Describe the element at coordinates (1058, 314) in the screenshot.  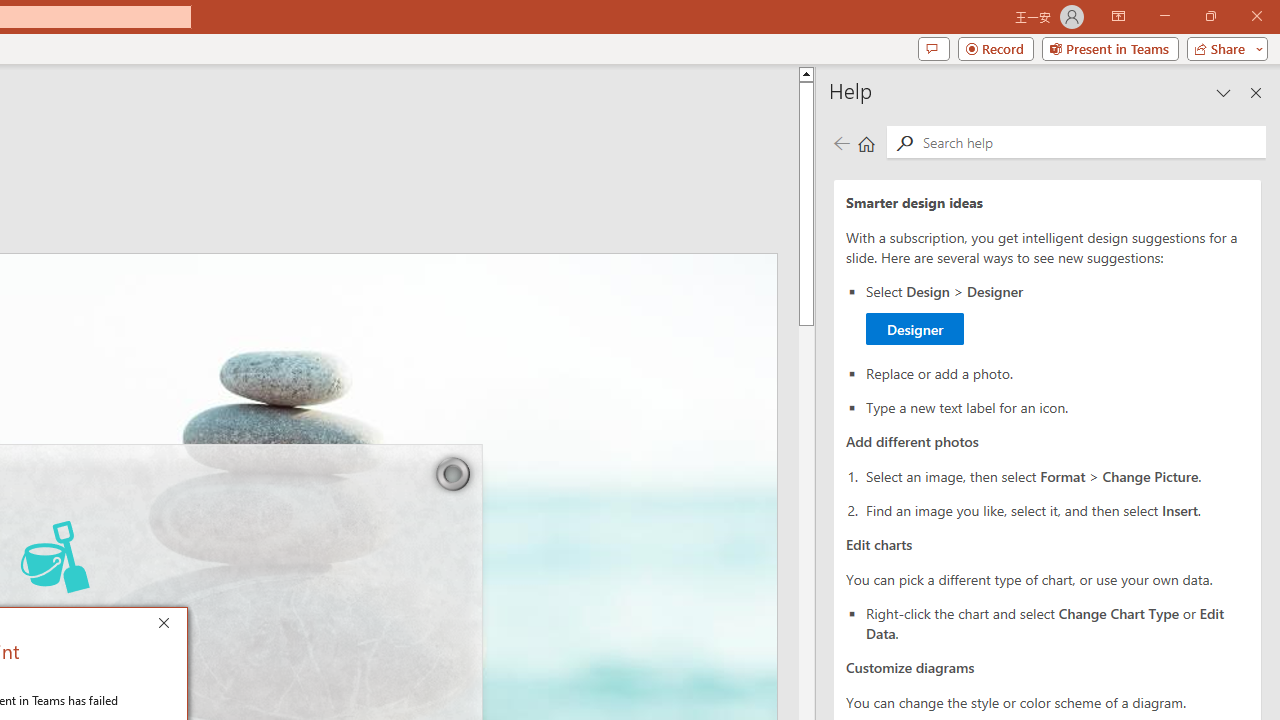
I see `Select an image, then select Format > Change Picture.` at that location.